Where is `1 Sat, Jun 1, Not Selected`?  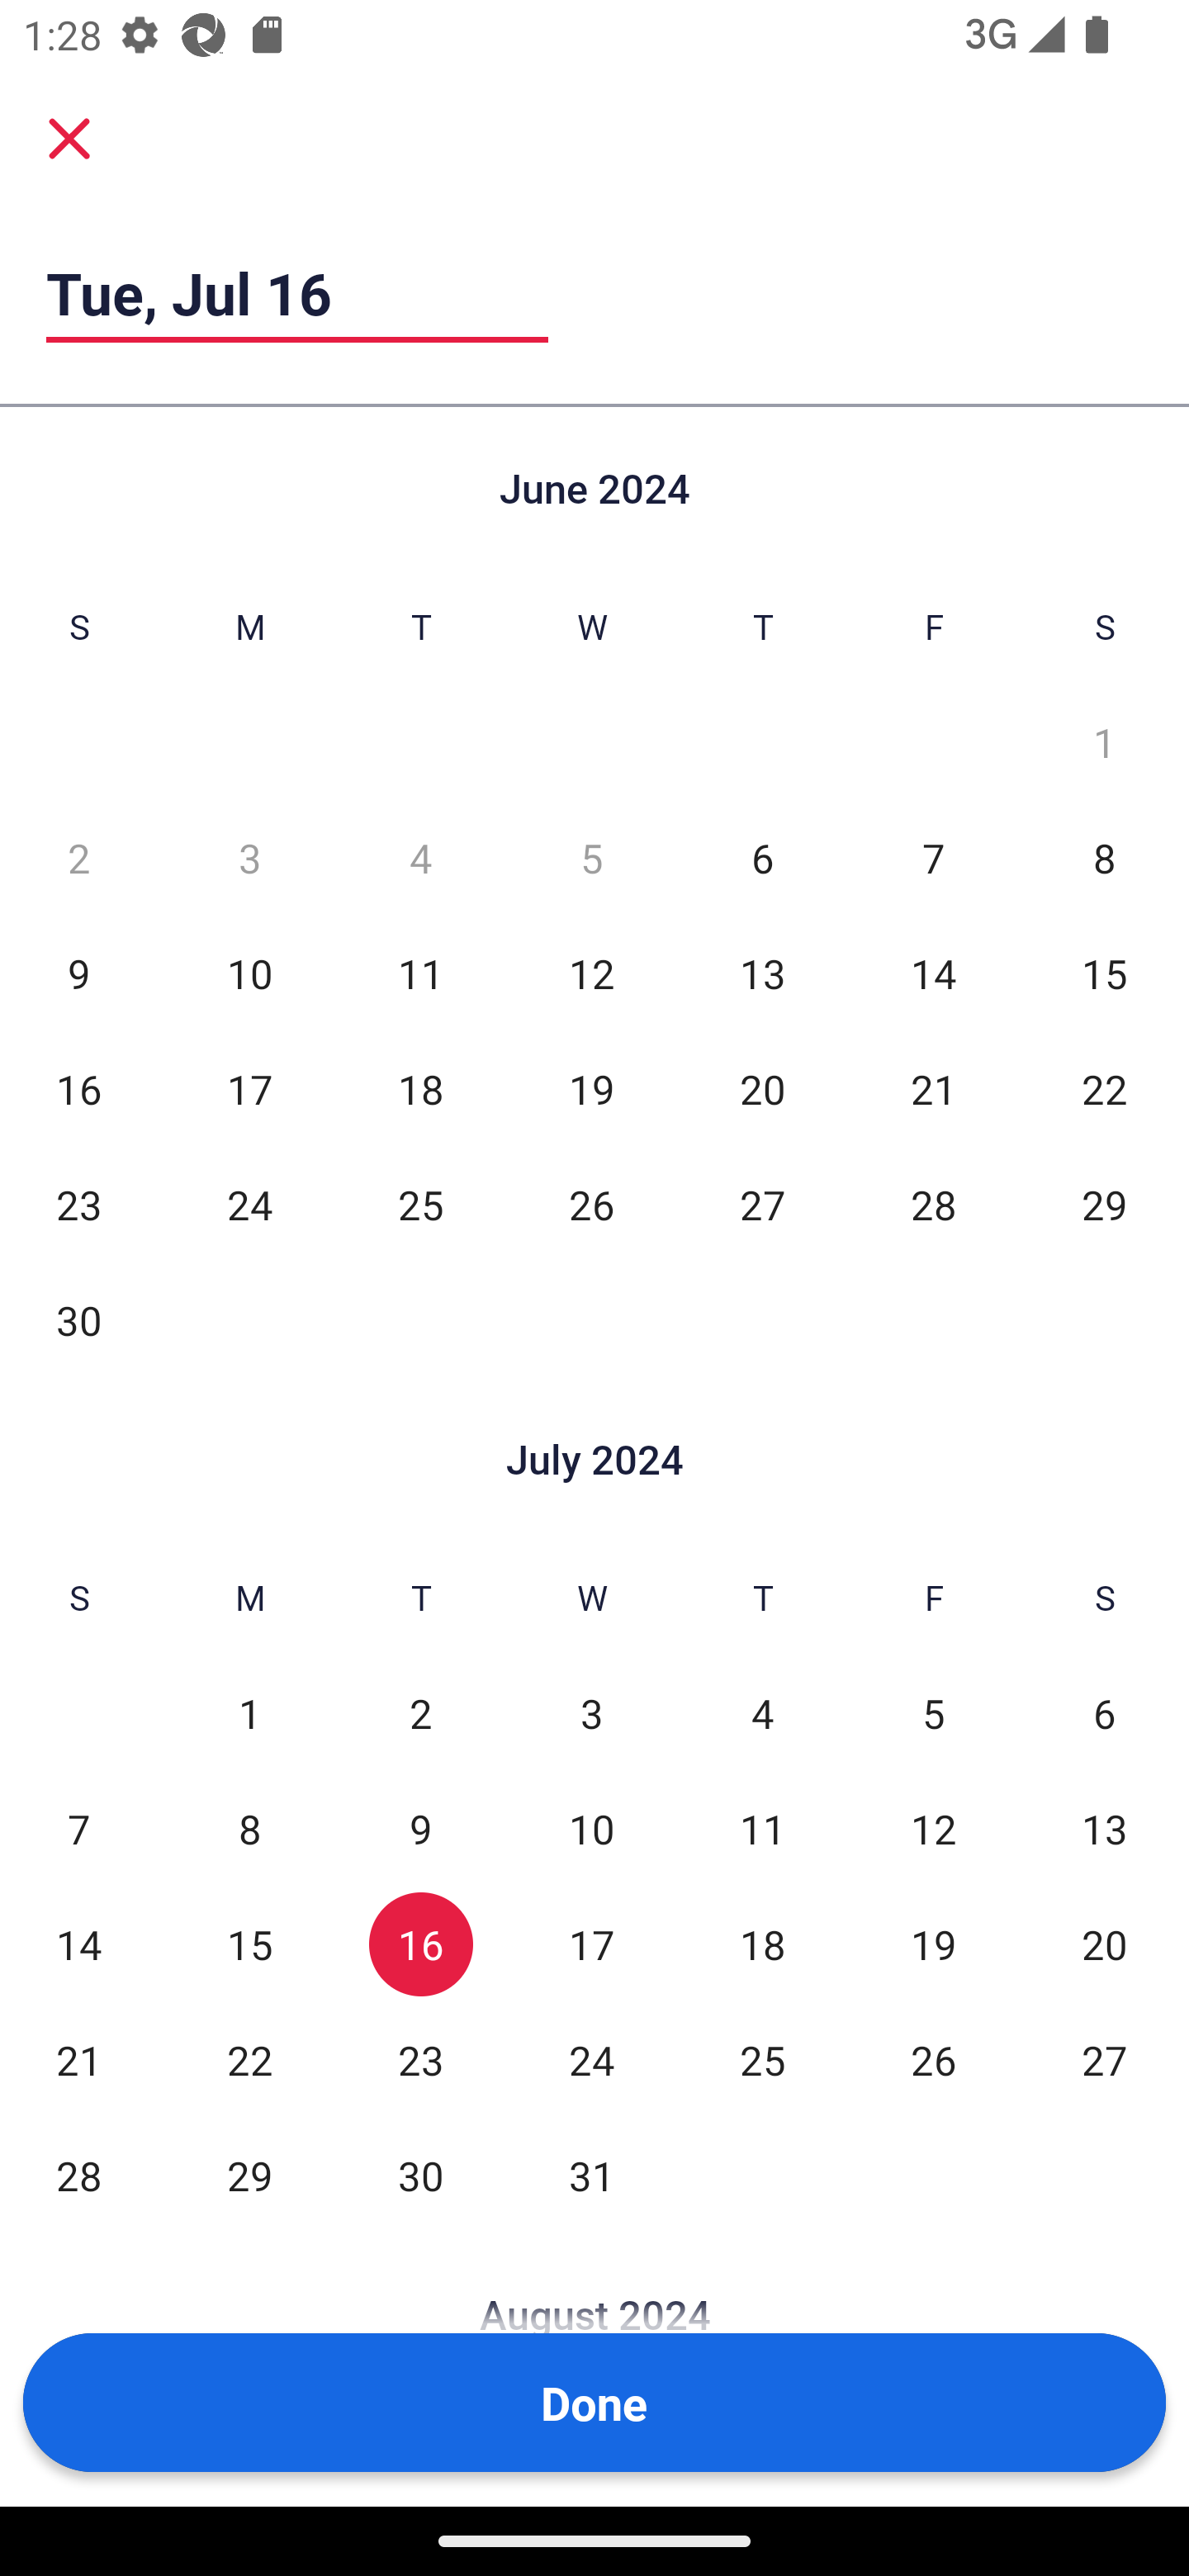 1 Sat, Jun 1, Not Selected is located at coordinates (1105, 743).